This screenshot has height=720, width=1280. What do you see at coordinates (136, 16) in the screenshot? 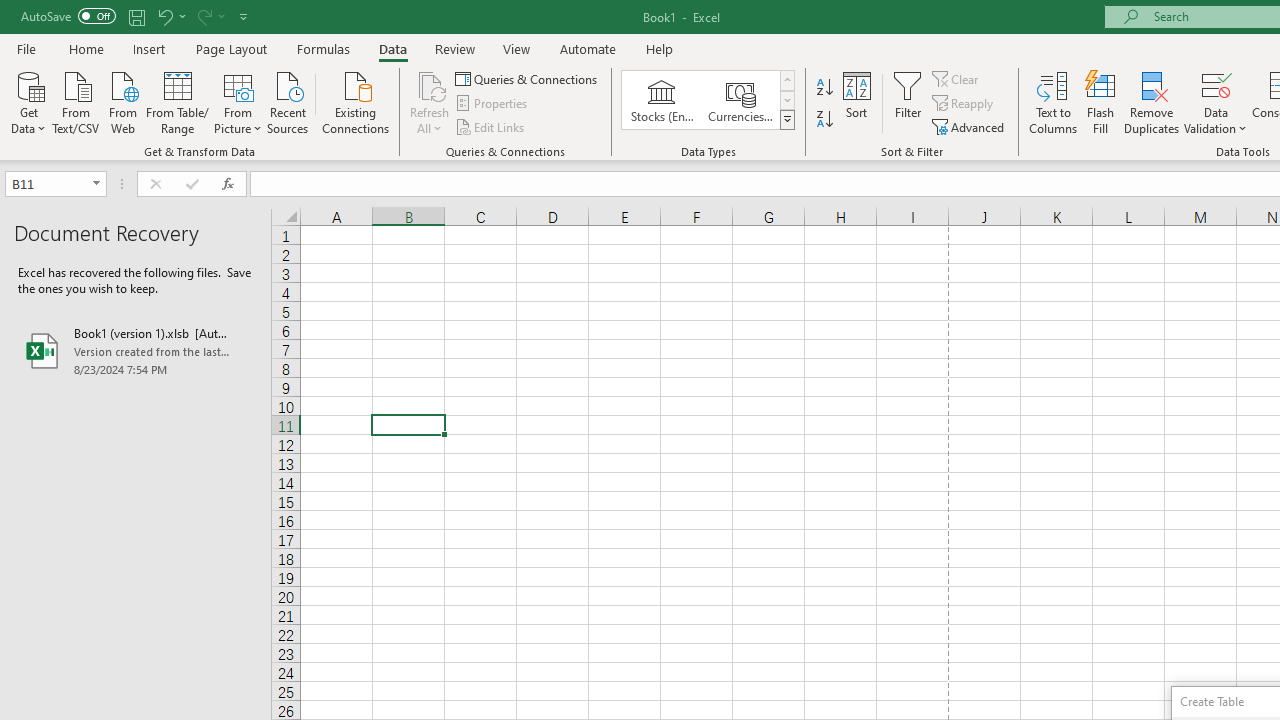
I see `Quick Access Toolbar` at bounding box center [136, 16].